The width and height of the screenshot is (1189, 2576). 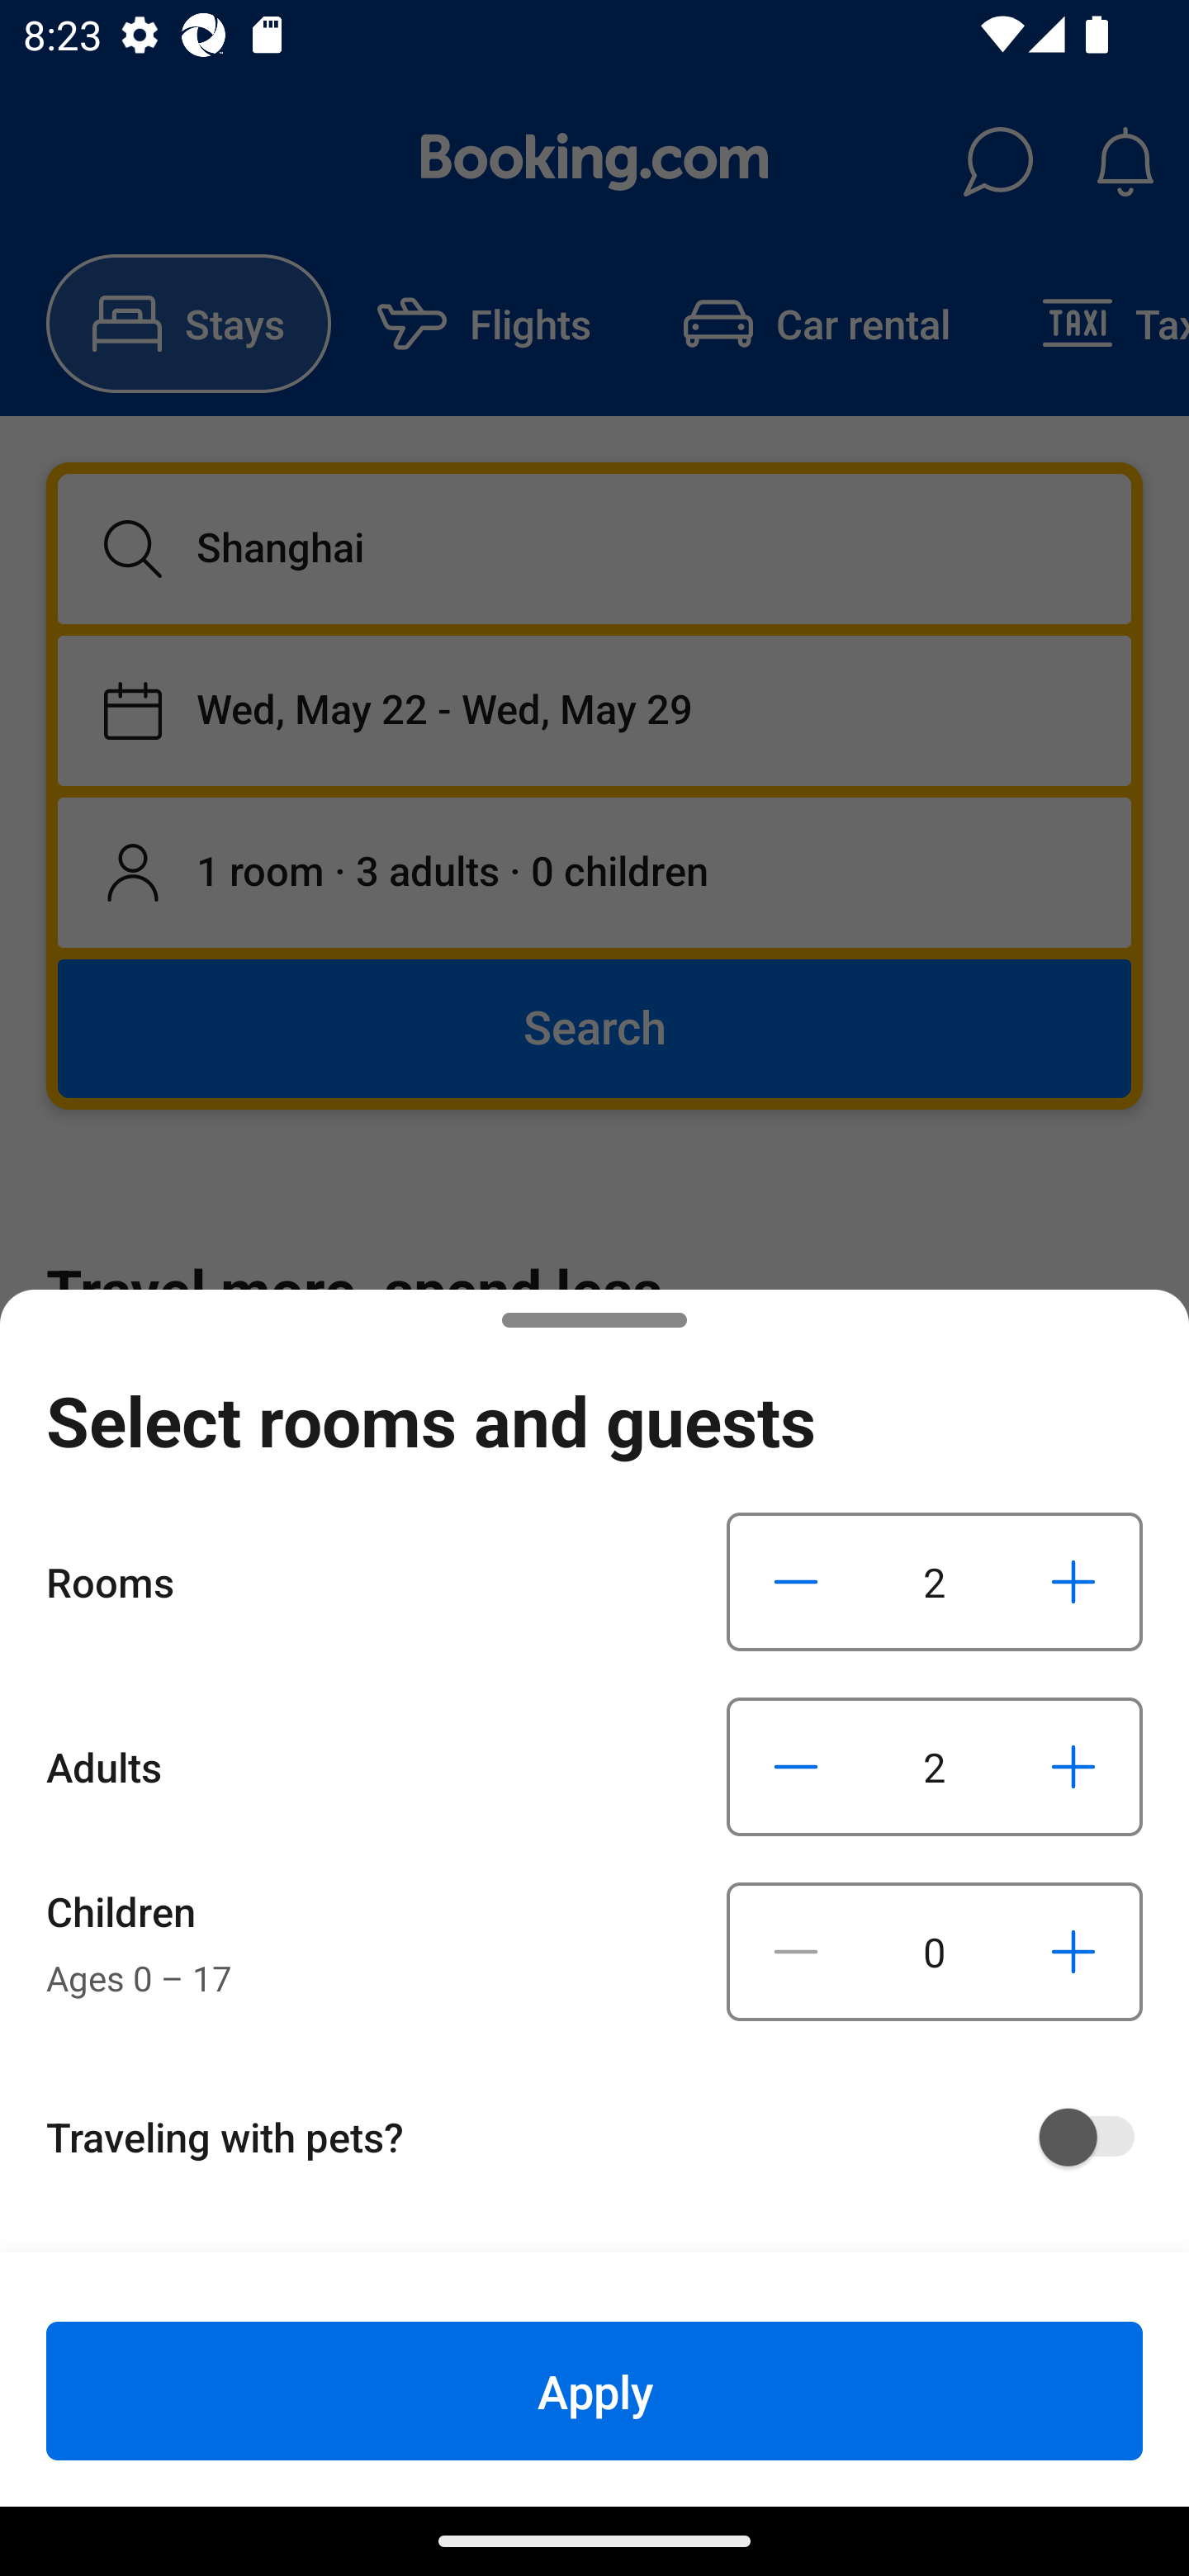 I want to click on Traveling with pets?, so click(x=606, y=2137).